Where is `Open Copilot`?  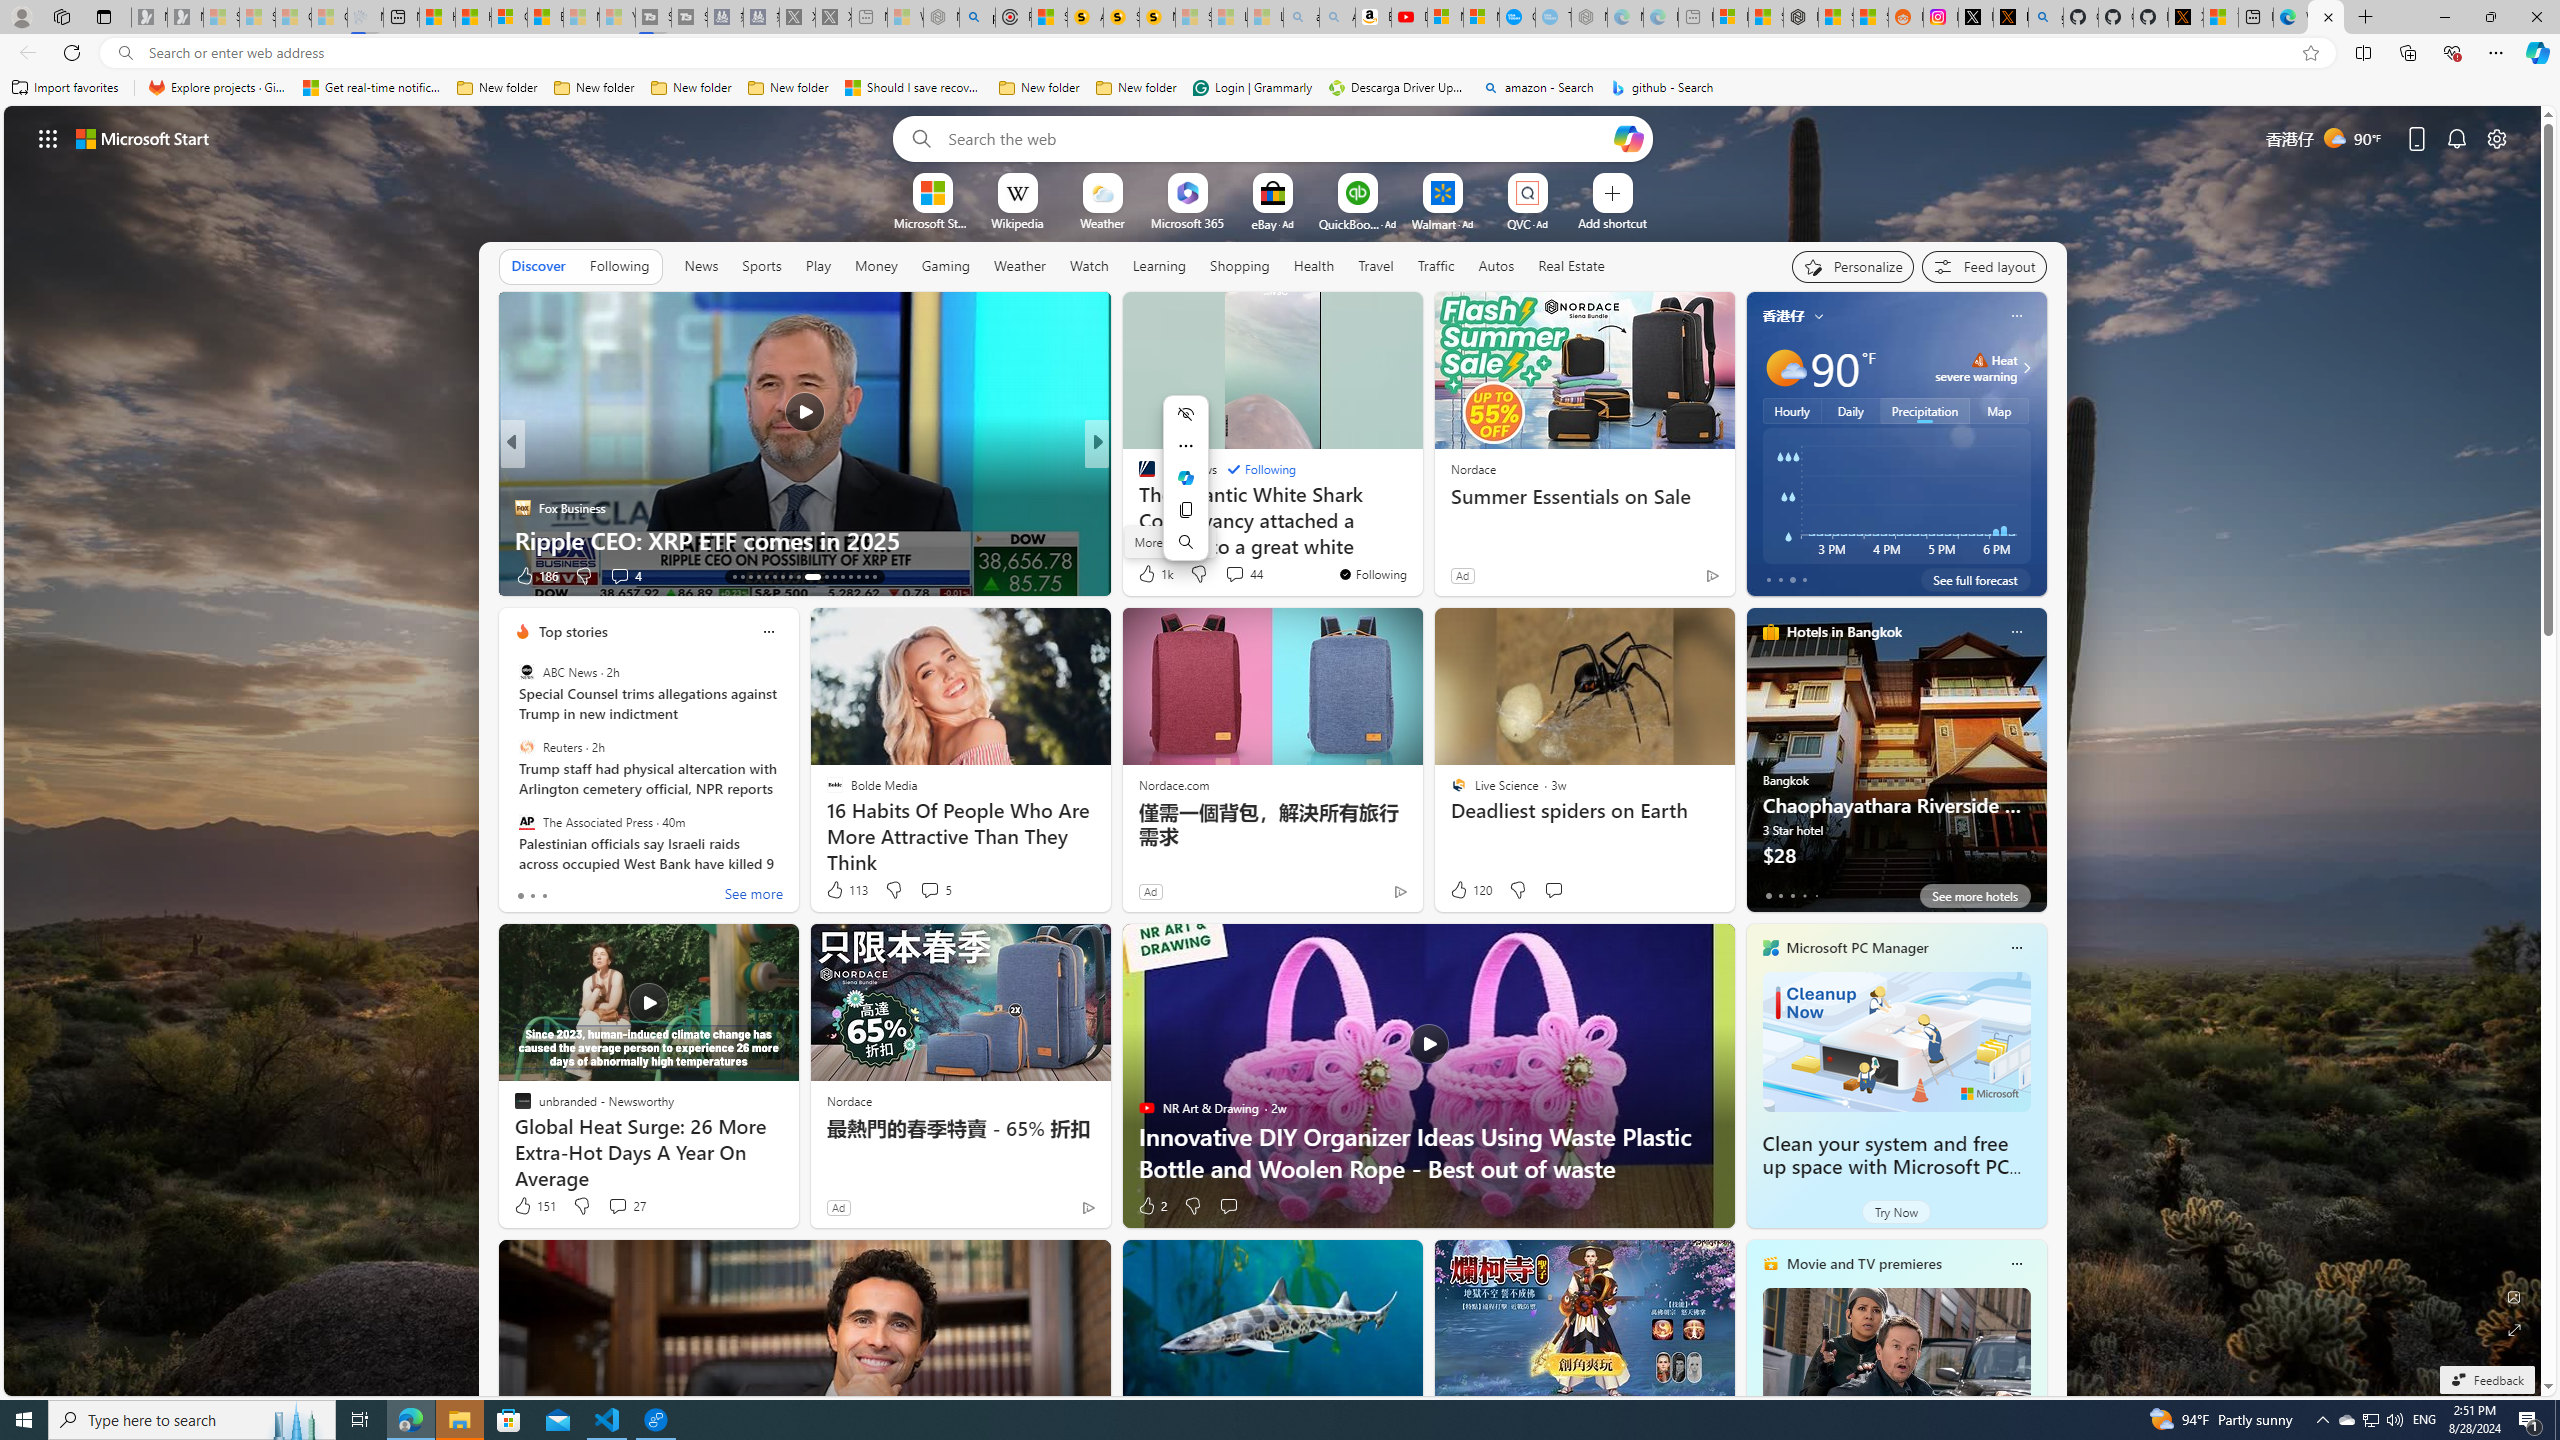
Open Copilot is located at coordinates (1628, 138).